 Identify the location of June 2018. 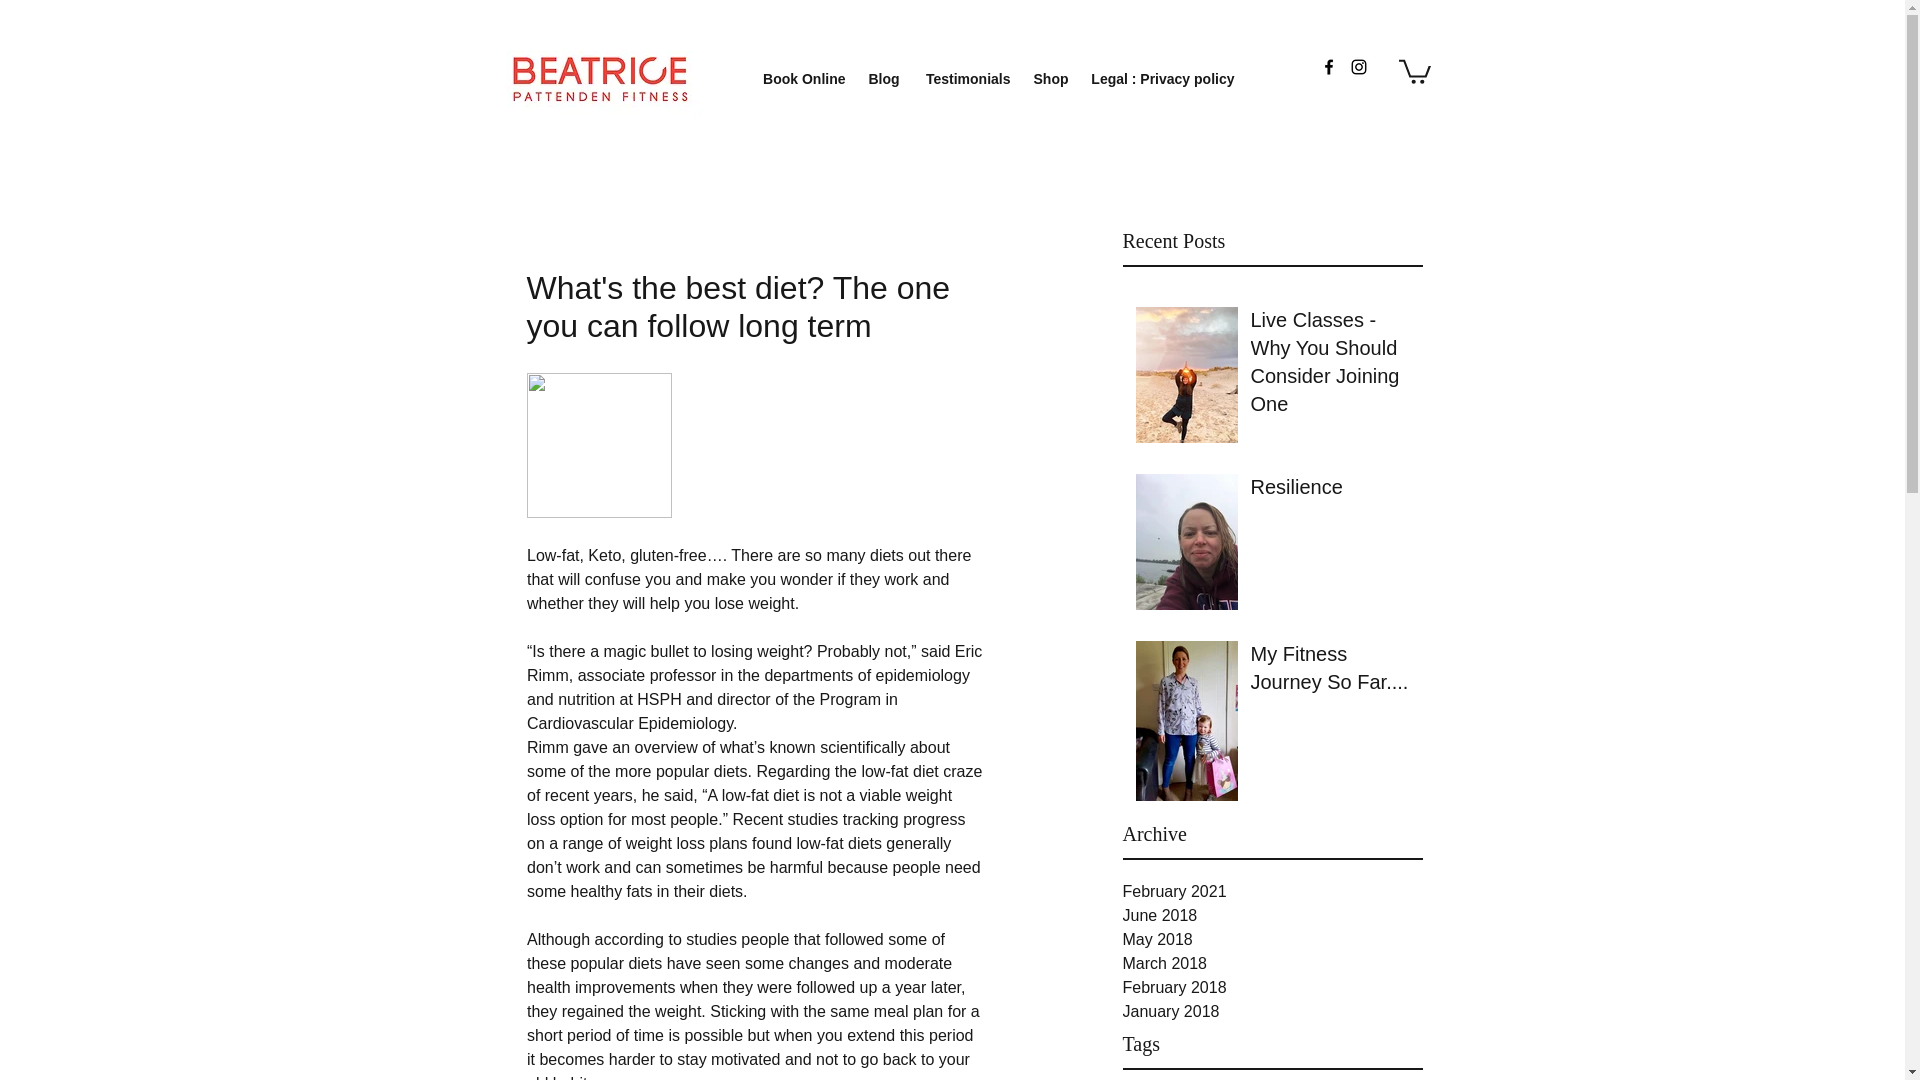
(1272, 915).